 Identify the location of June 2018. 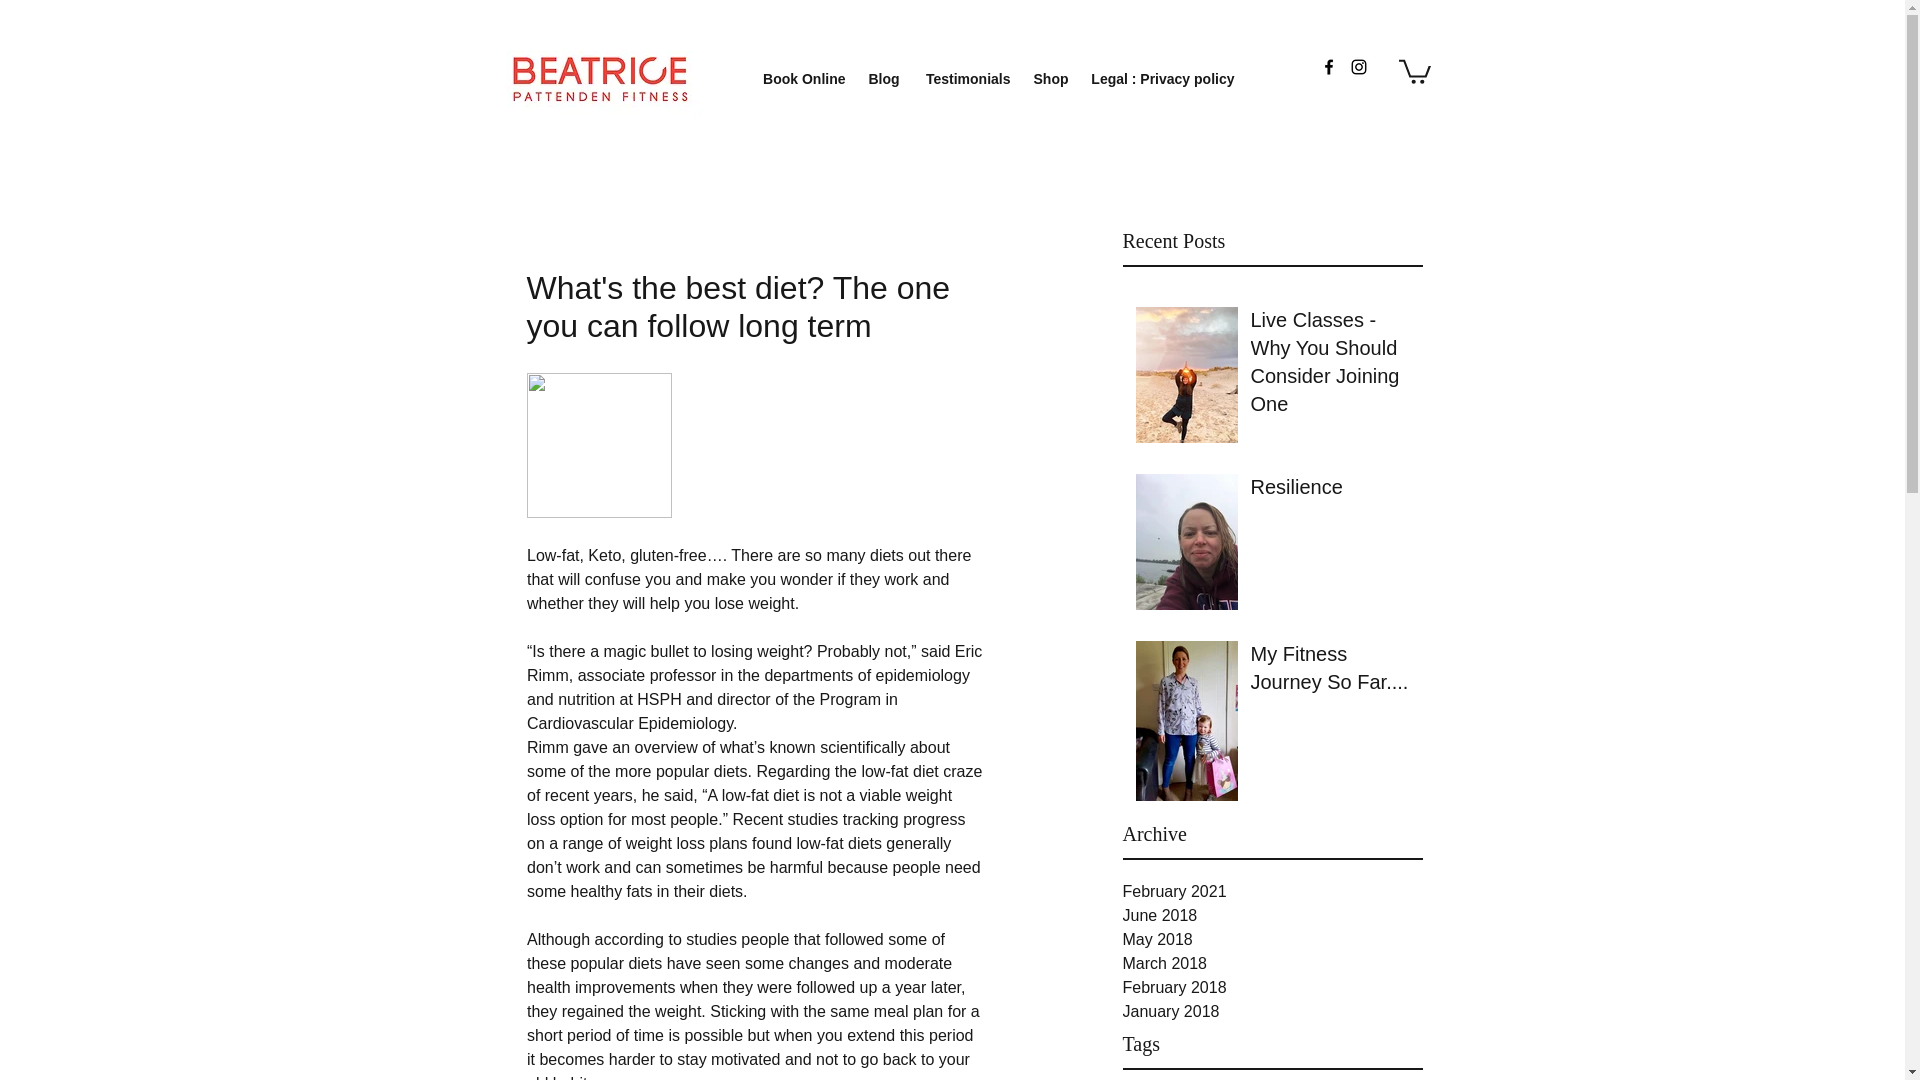
(1272, 915).